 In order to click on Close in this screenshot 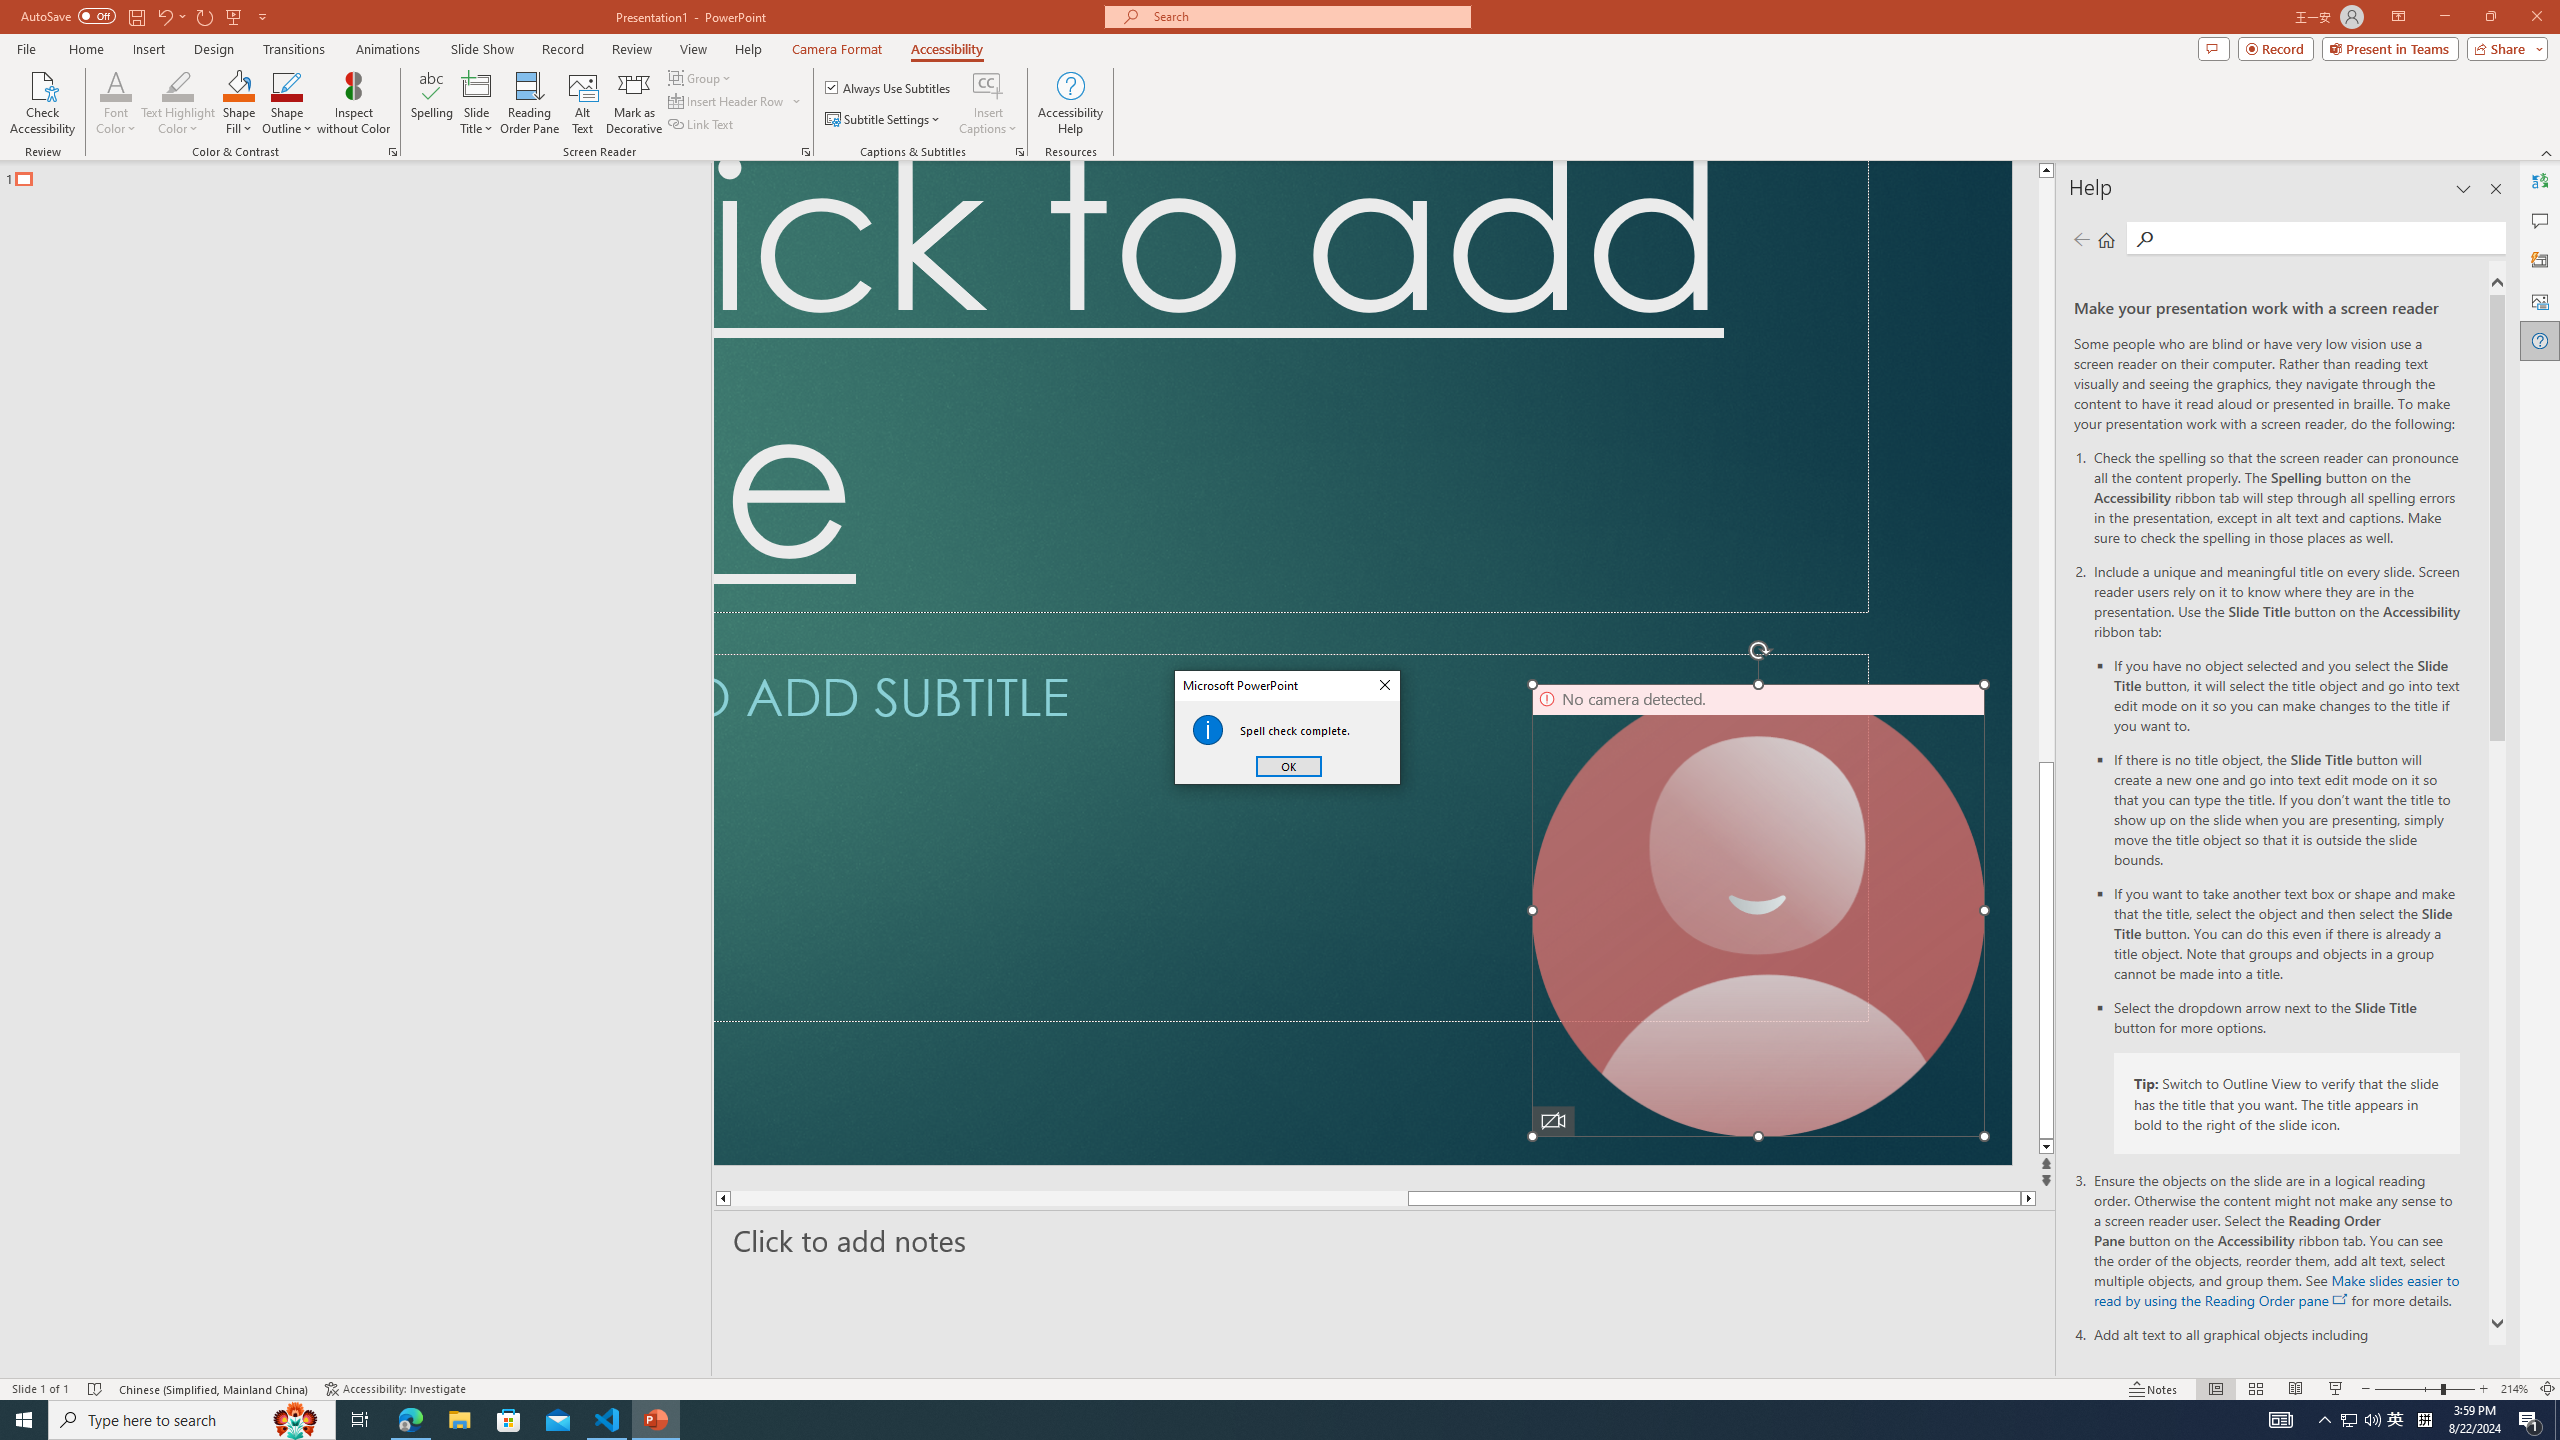, I will do `click(2524, 32)`.